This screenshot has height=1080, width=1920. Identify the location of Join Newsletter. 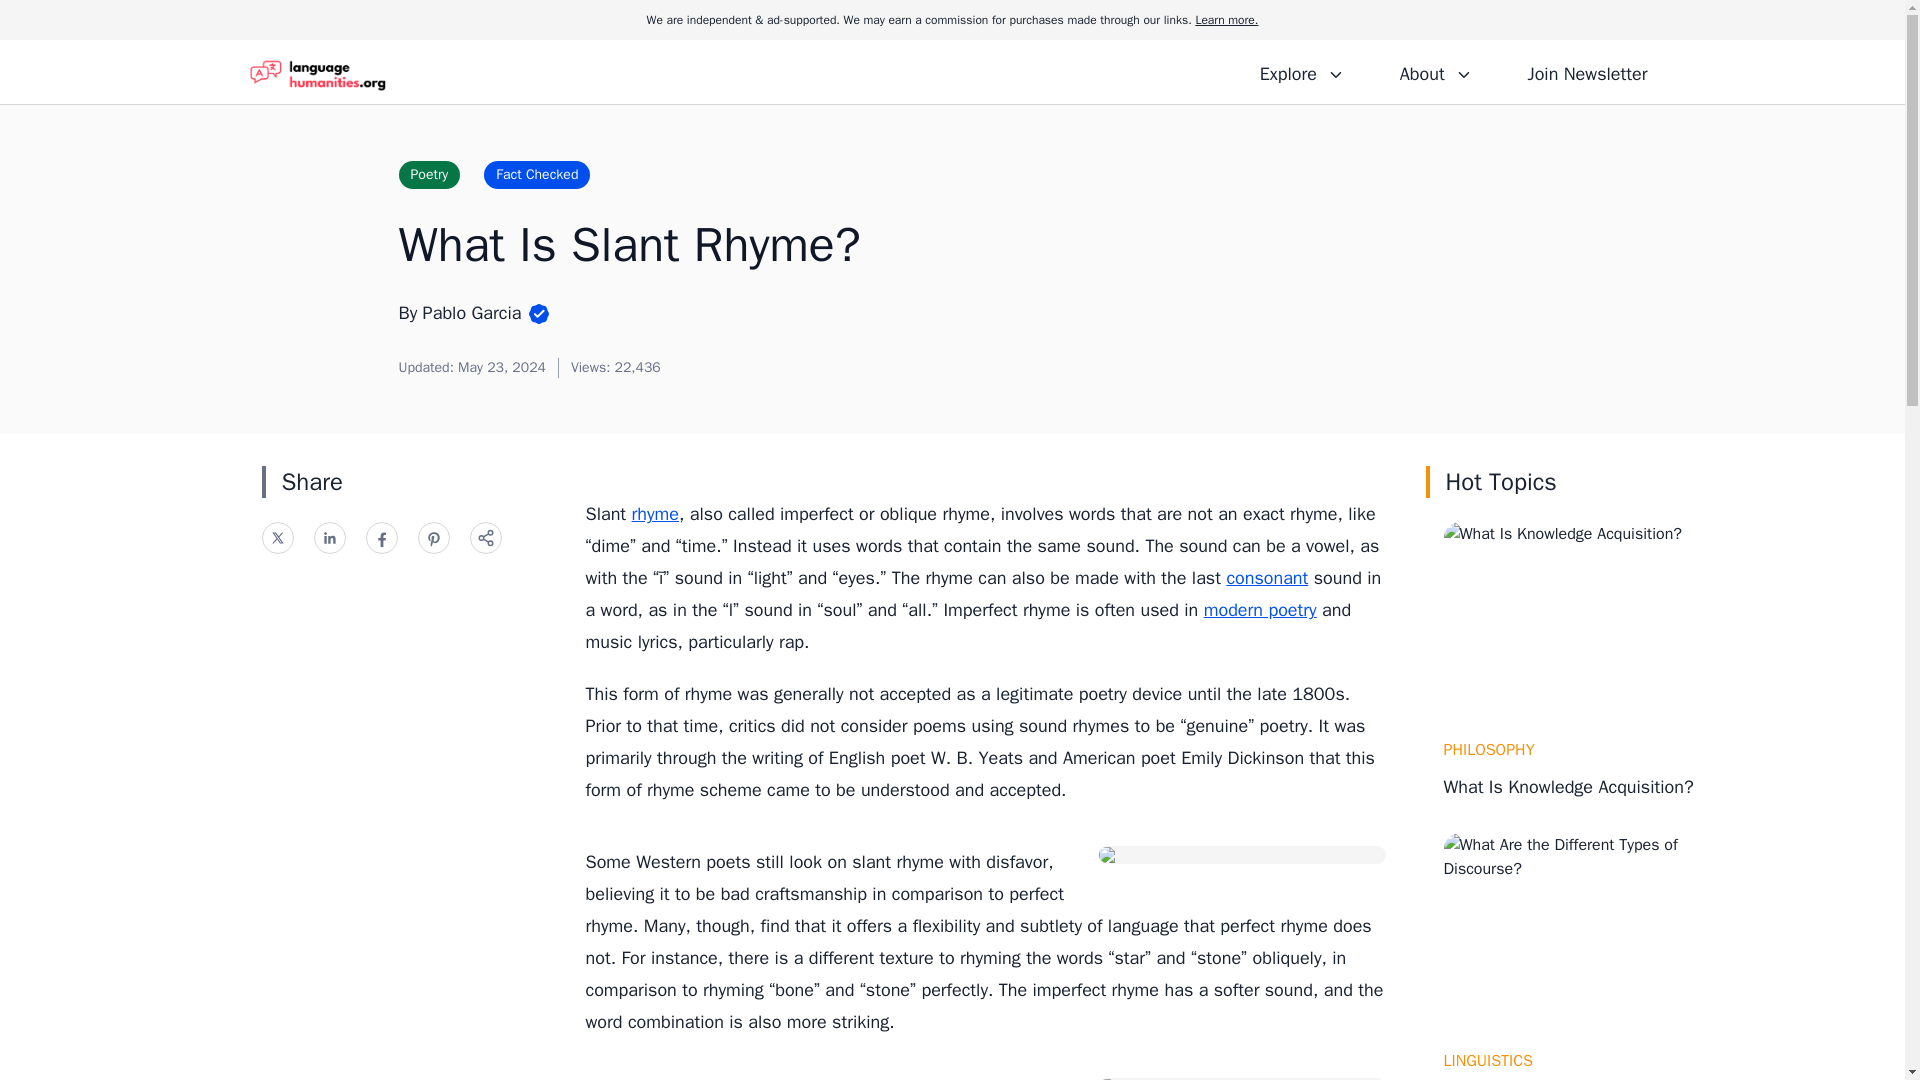
(1586, 71).